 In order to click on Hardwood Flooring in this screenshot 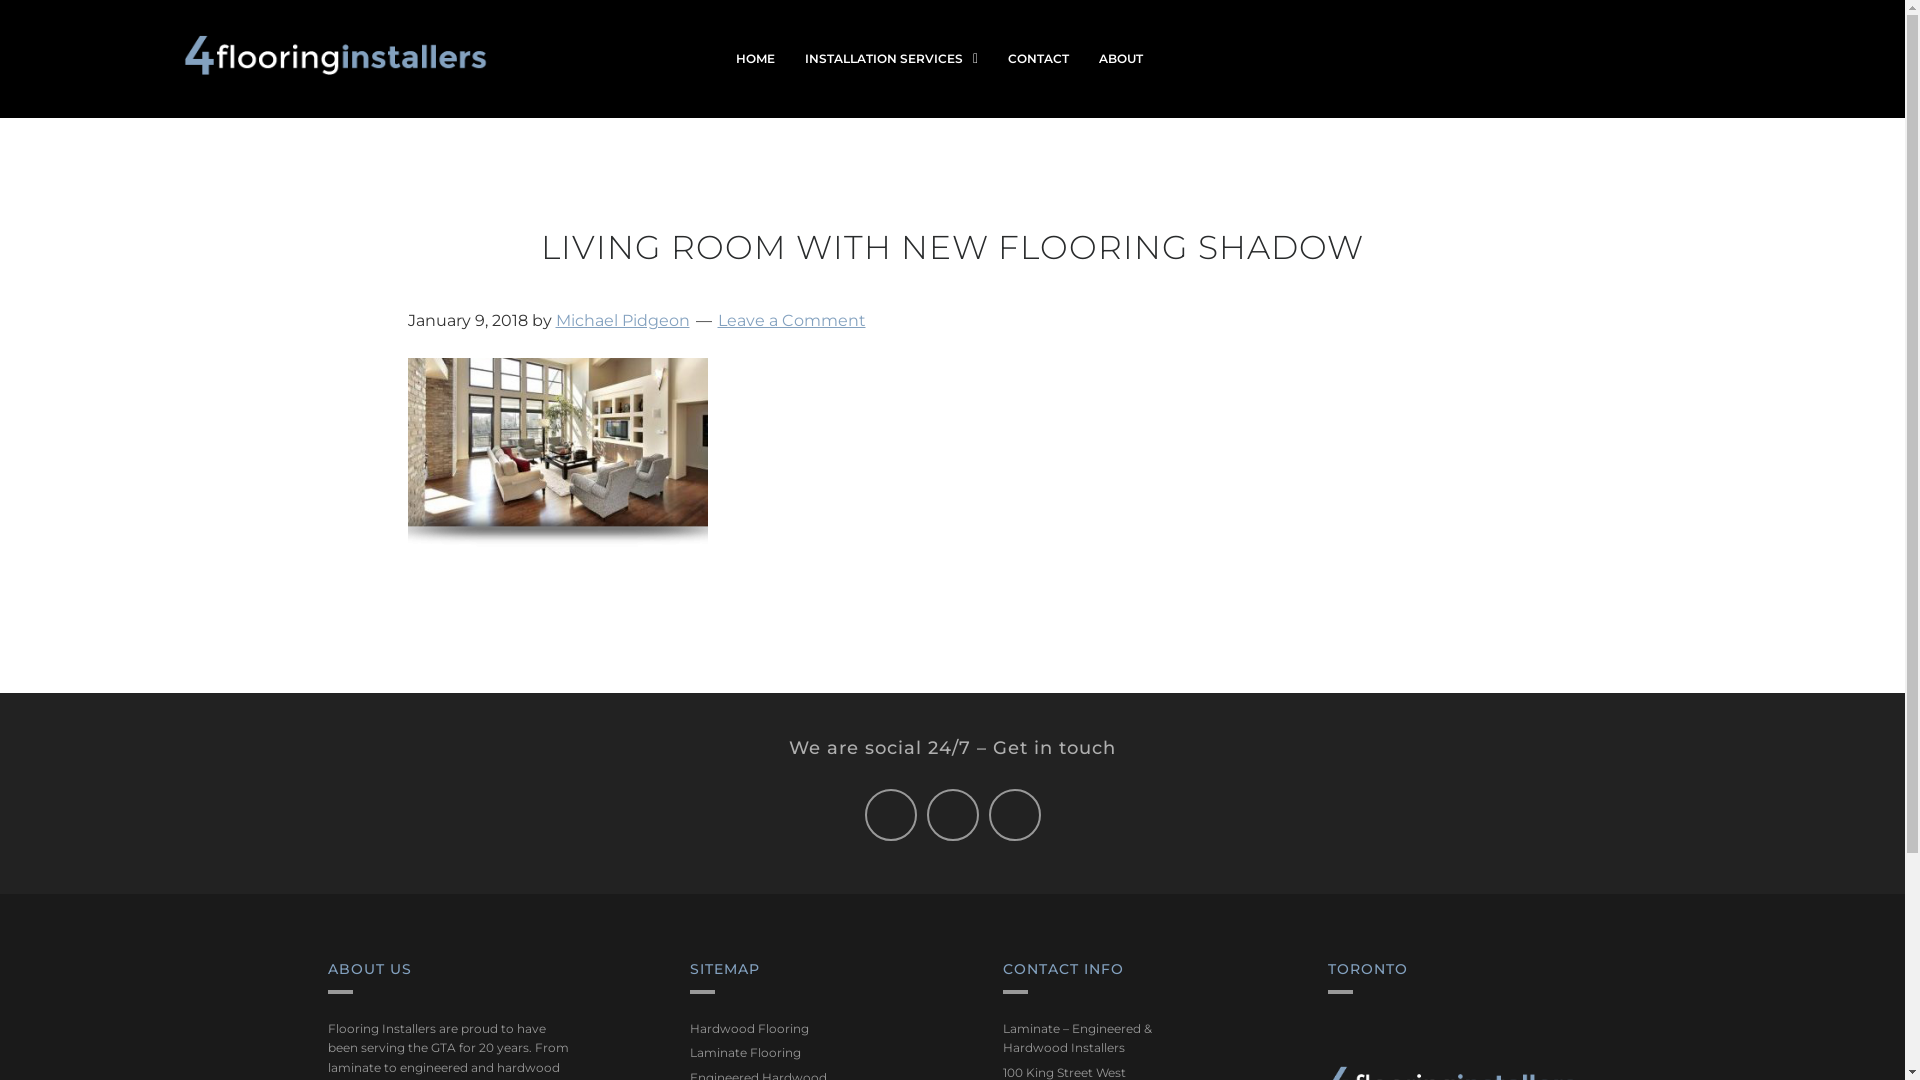, I will do `click(750, 1028)`.